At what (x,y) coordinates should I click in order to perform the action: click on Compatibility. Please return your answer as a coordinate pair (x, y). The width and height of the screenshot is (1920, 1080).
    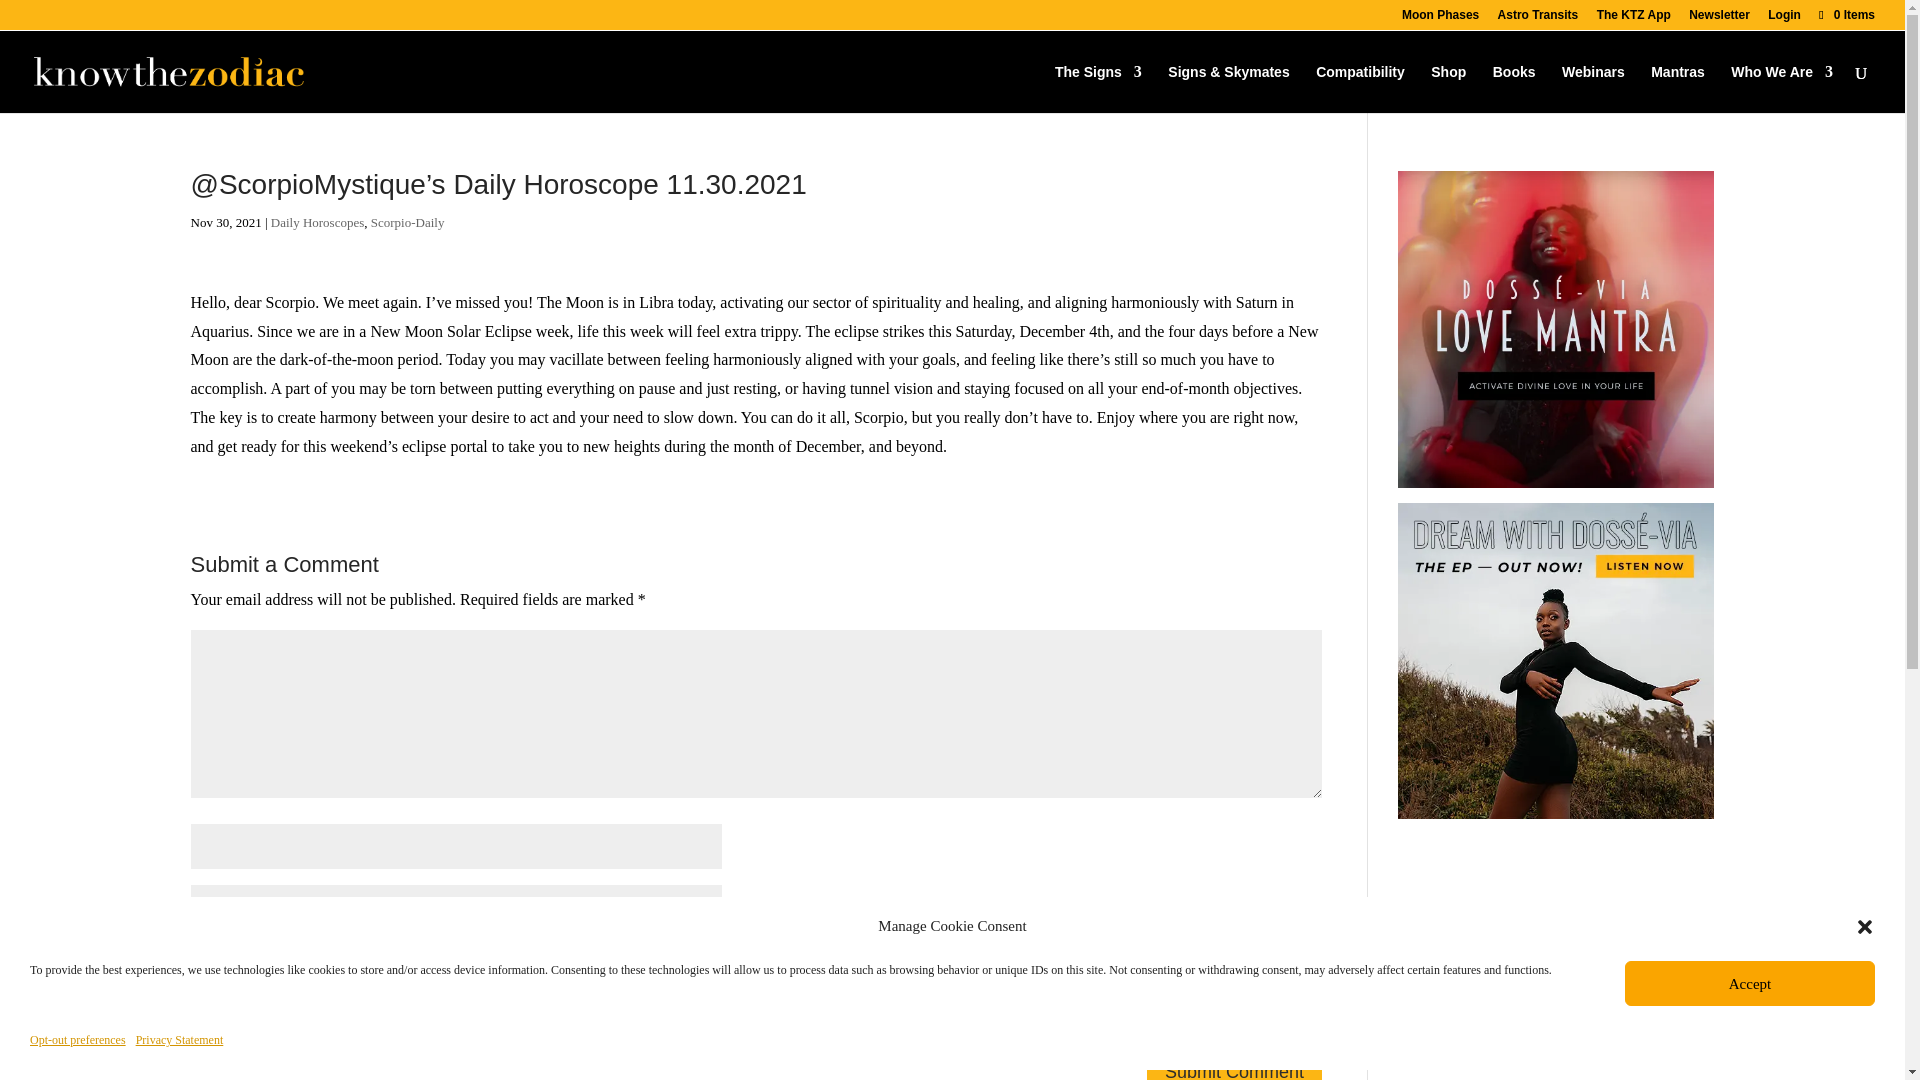
    Looking at the image, I should click on (1360, 88).